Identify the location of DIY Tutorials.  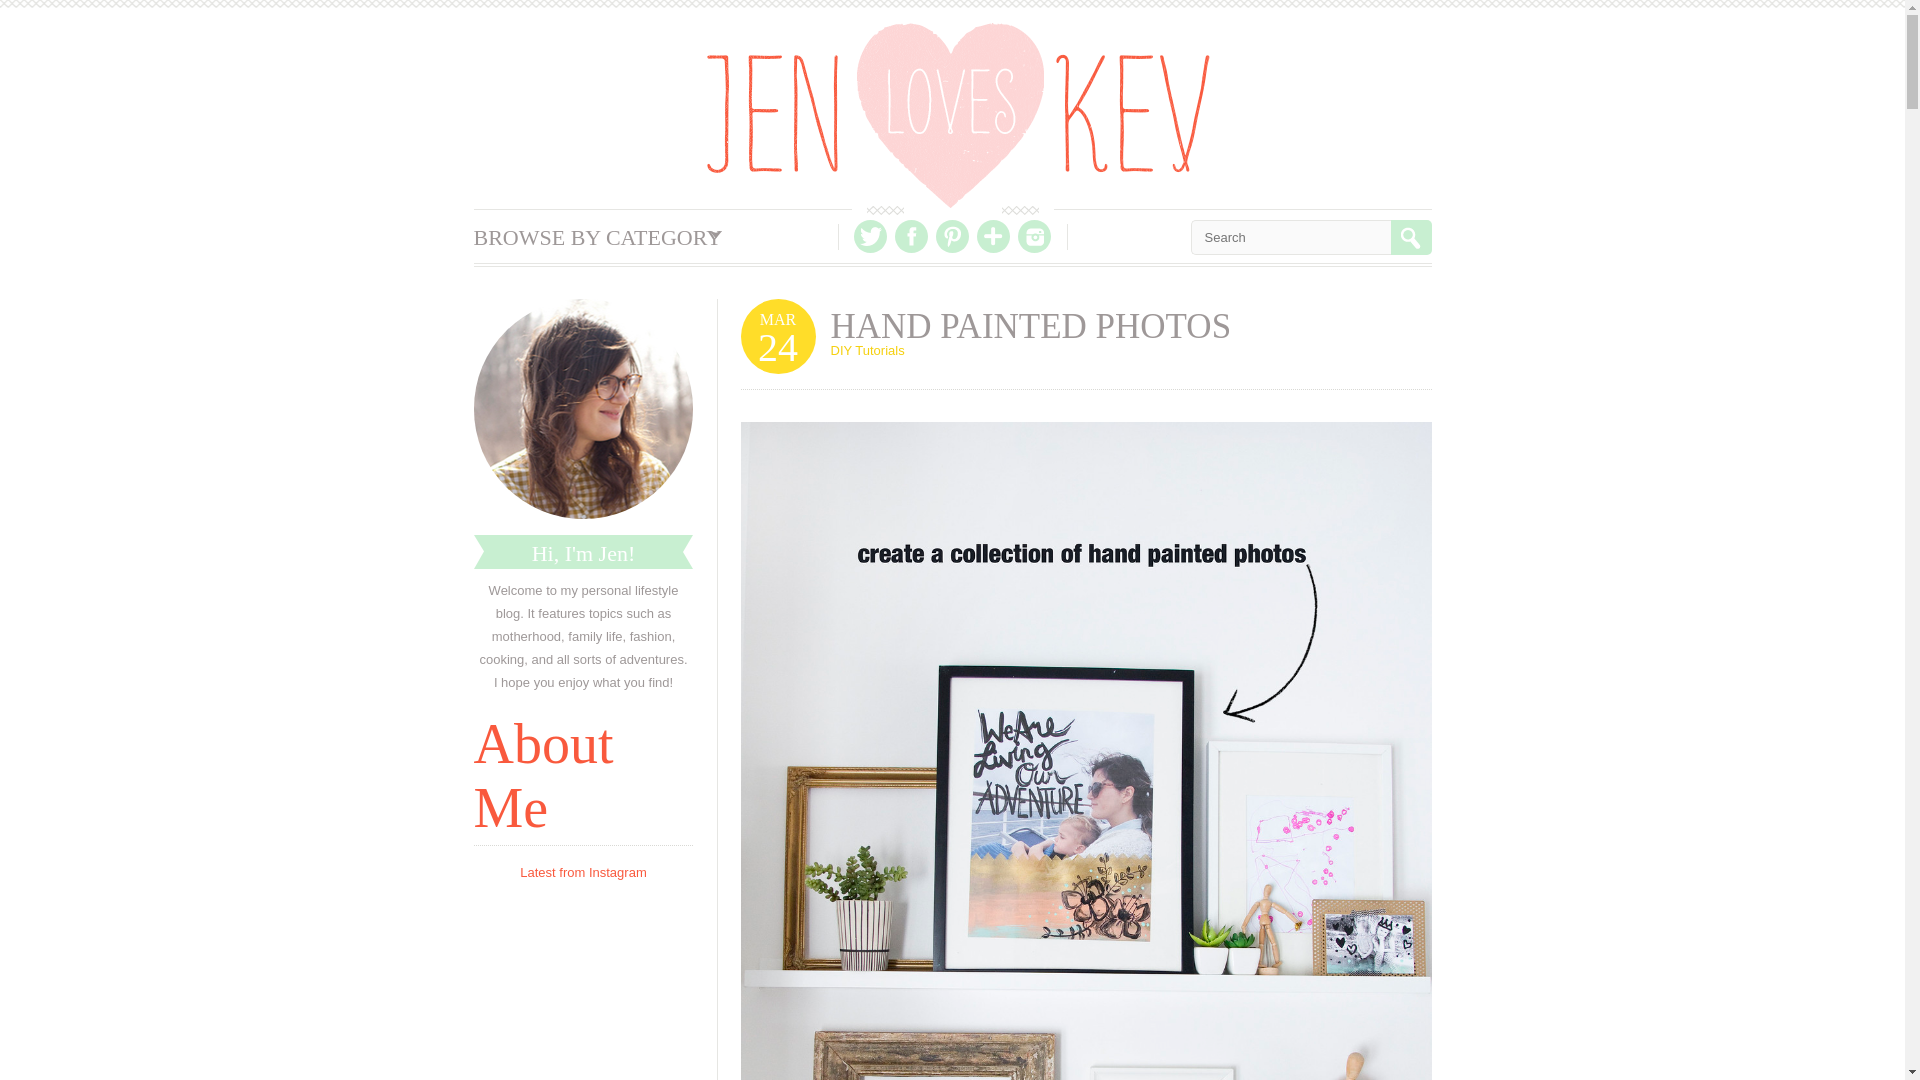
(866, 350).